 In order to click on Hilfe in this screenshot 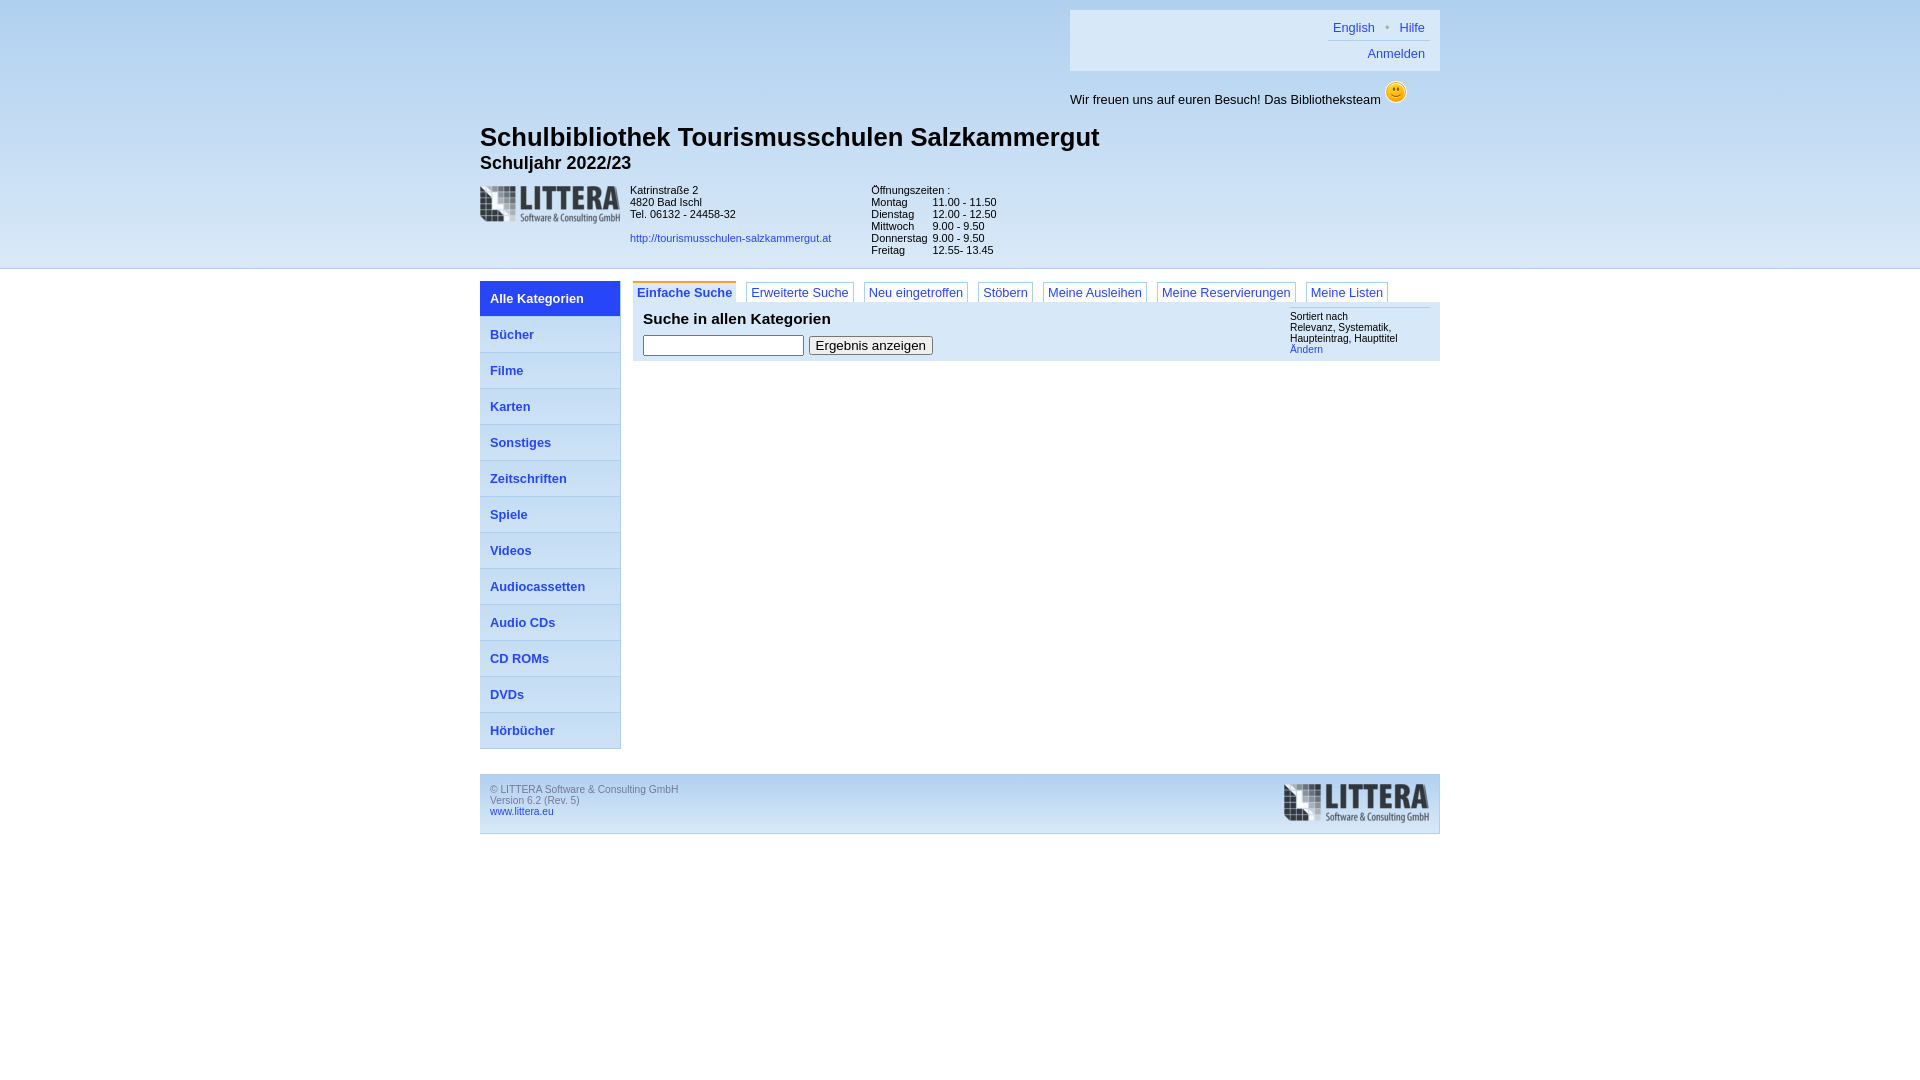, I will do `click(1412, 28)`.